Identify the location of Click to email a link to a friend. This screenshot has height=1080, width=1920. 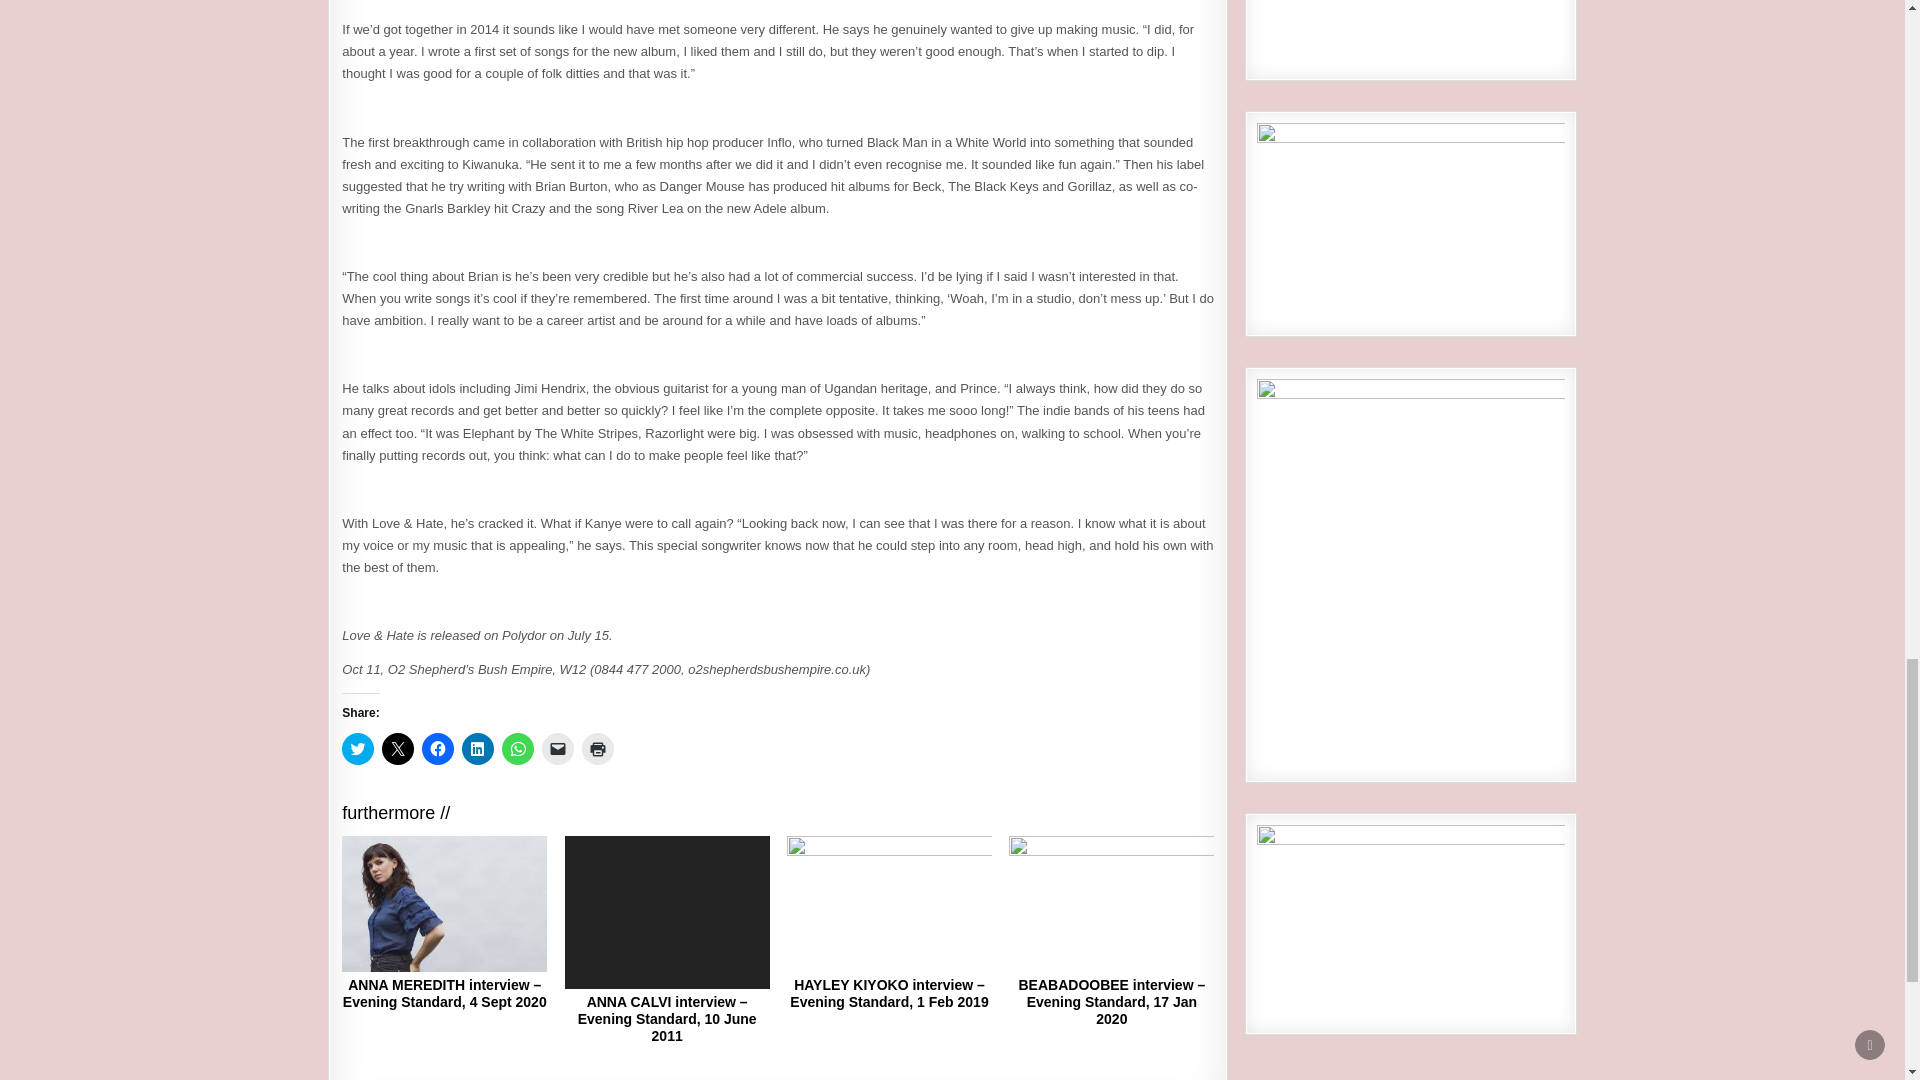
(558, 748).